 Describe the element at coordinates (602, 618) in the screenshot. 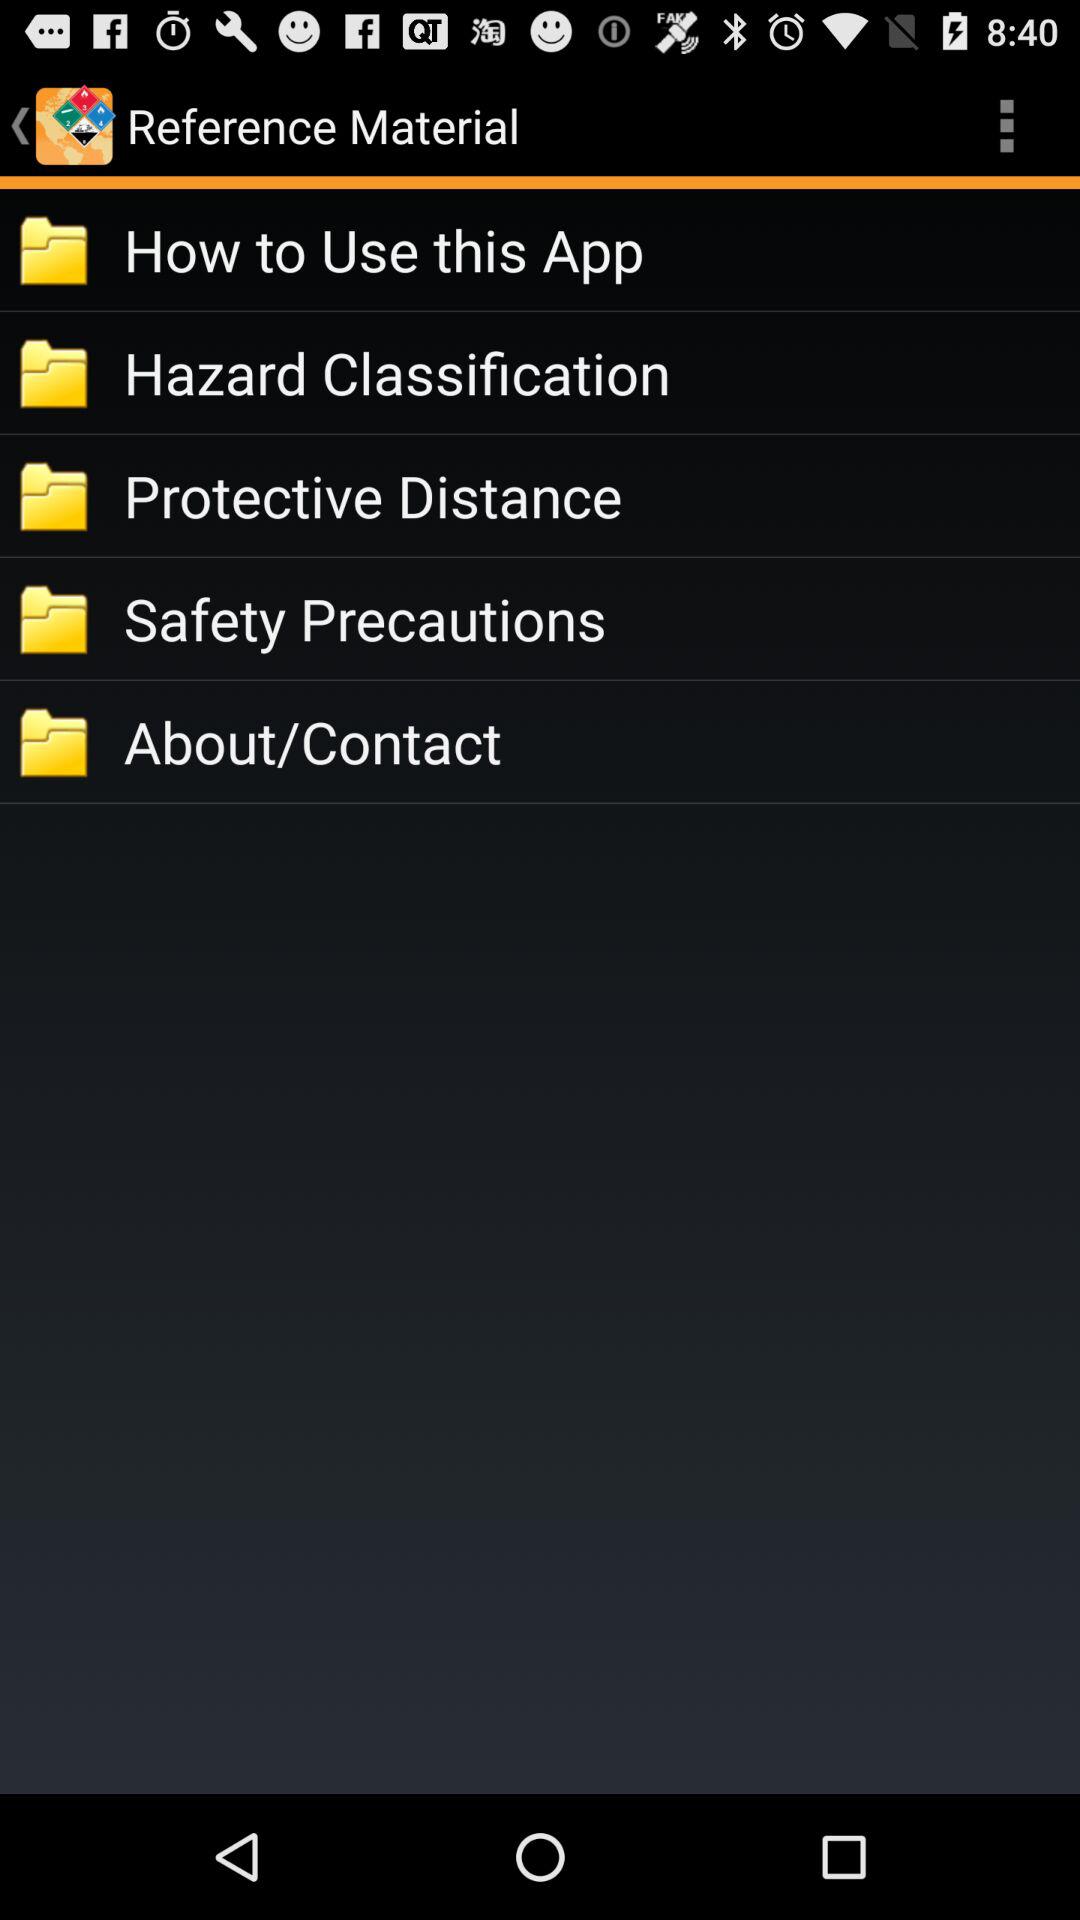

I see `tap the app above about/contact icon` at that location.